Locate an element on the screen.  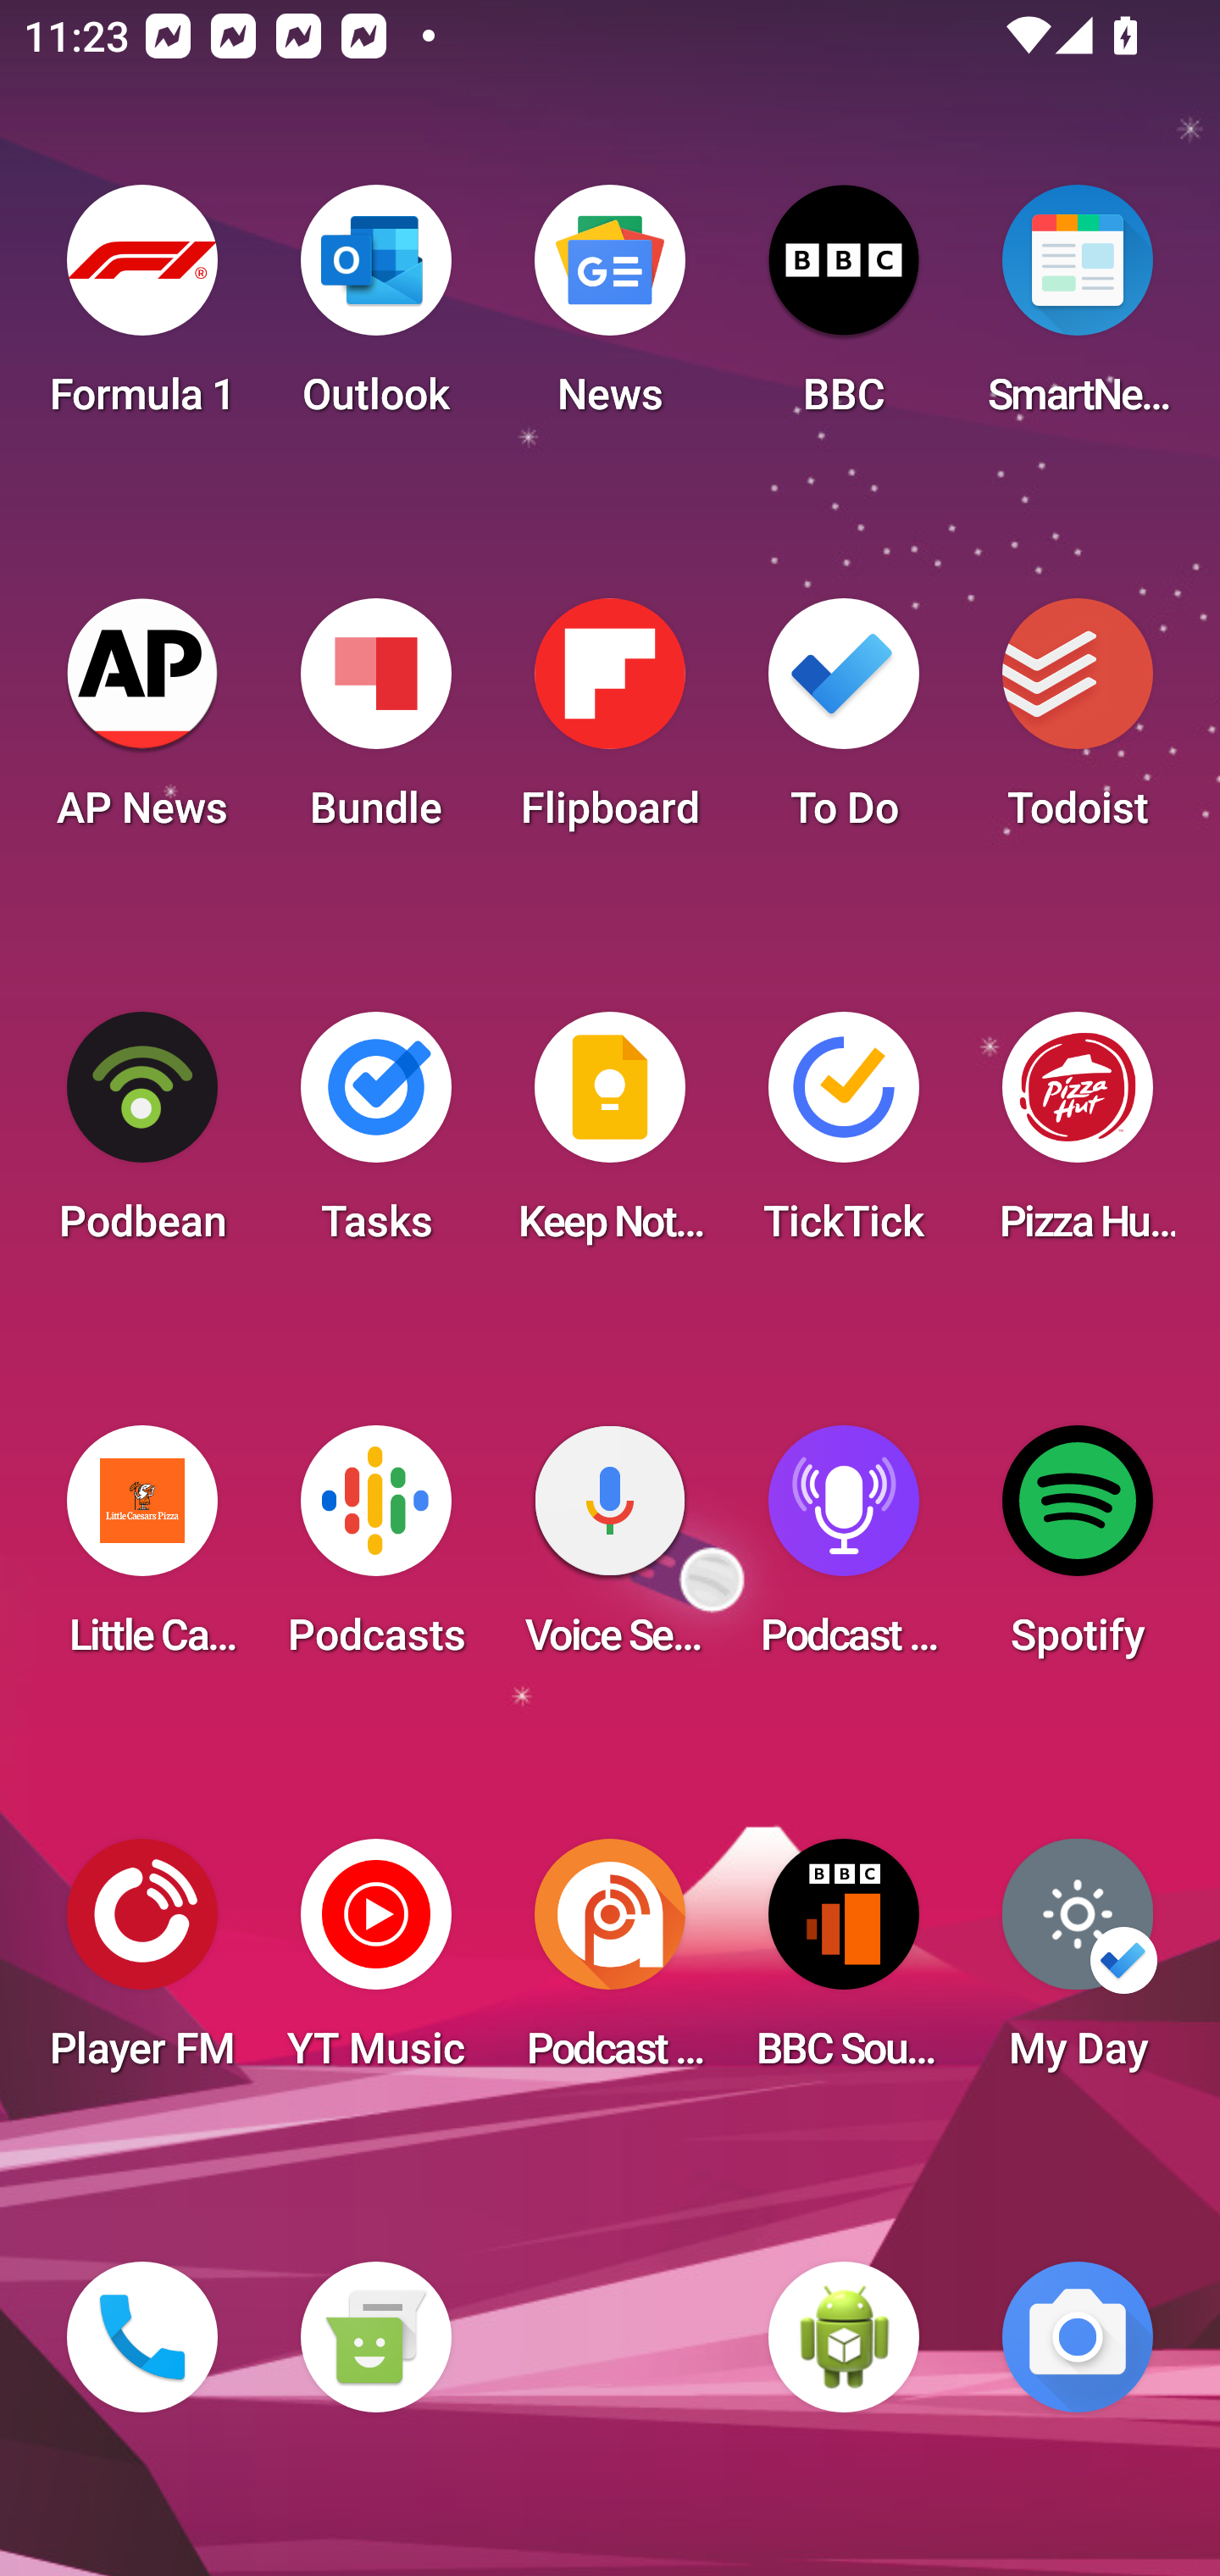
Formula 1 is located at coordinates (142, 310).